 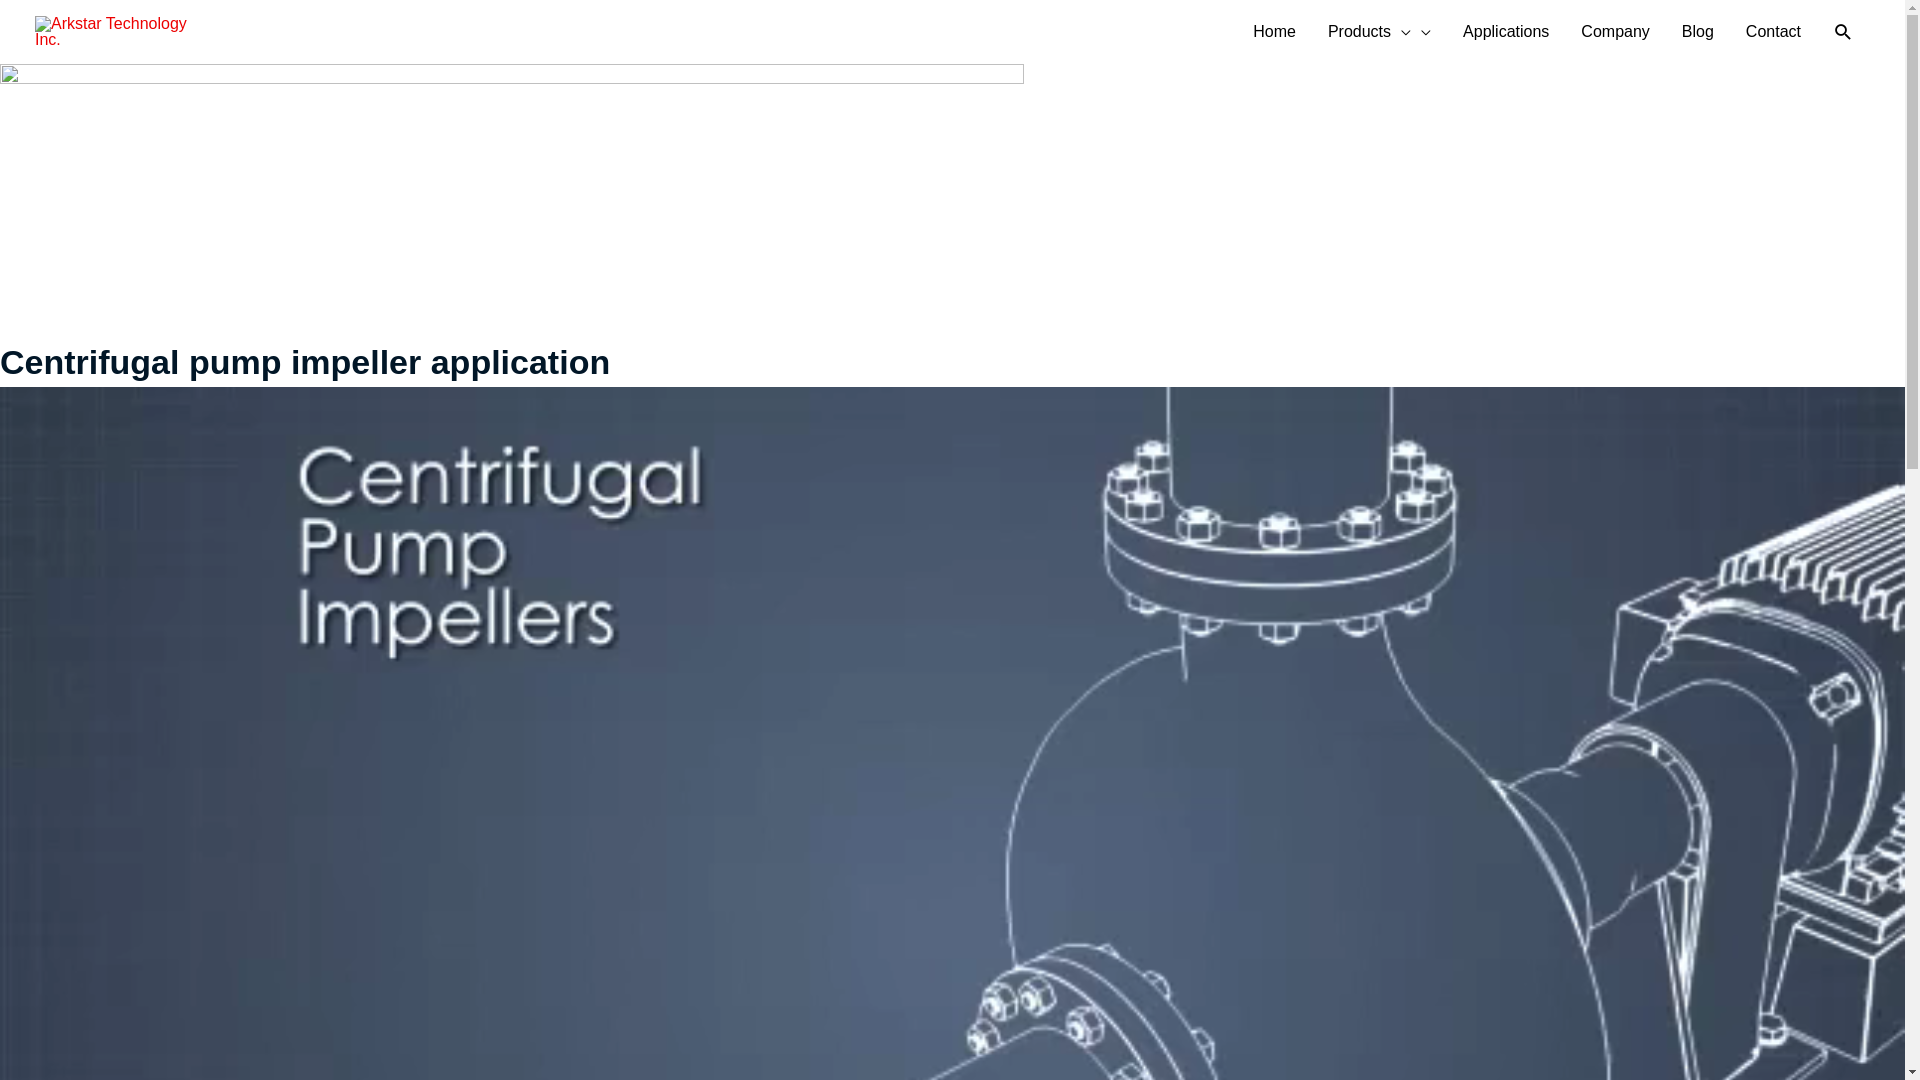 What do you see at coordinates (1506, 32) in the screenshot?
I see `Applications` at bounding box center [1506, 32].